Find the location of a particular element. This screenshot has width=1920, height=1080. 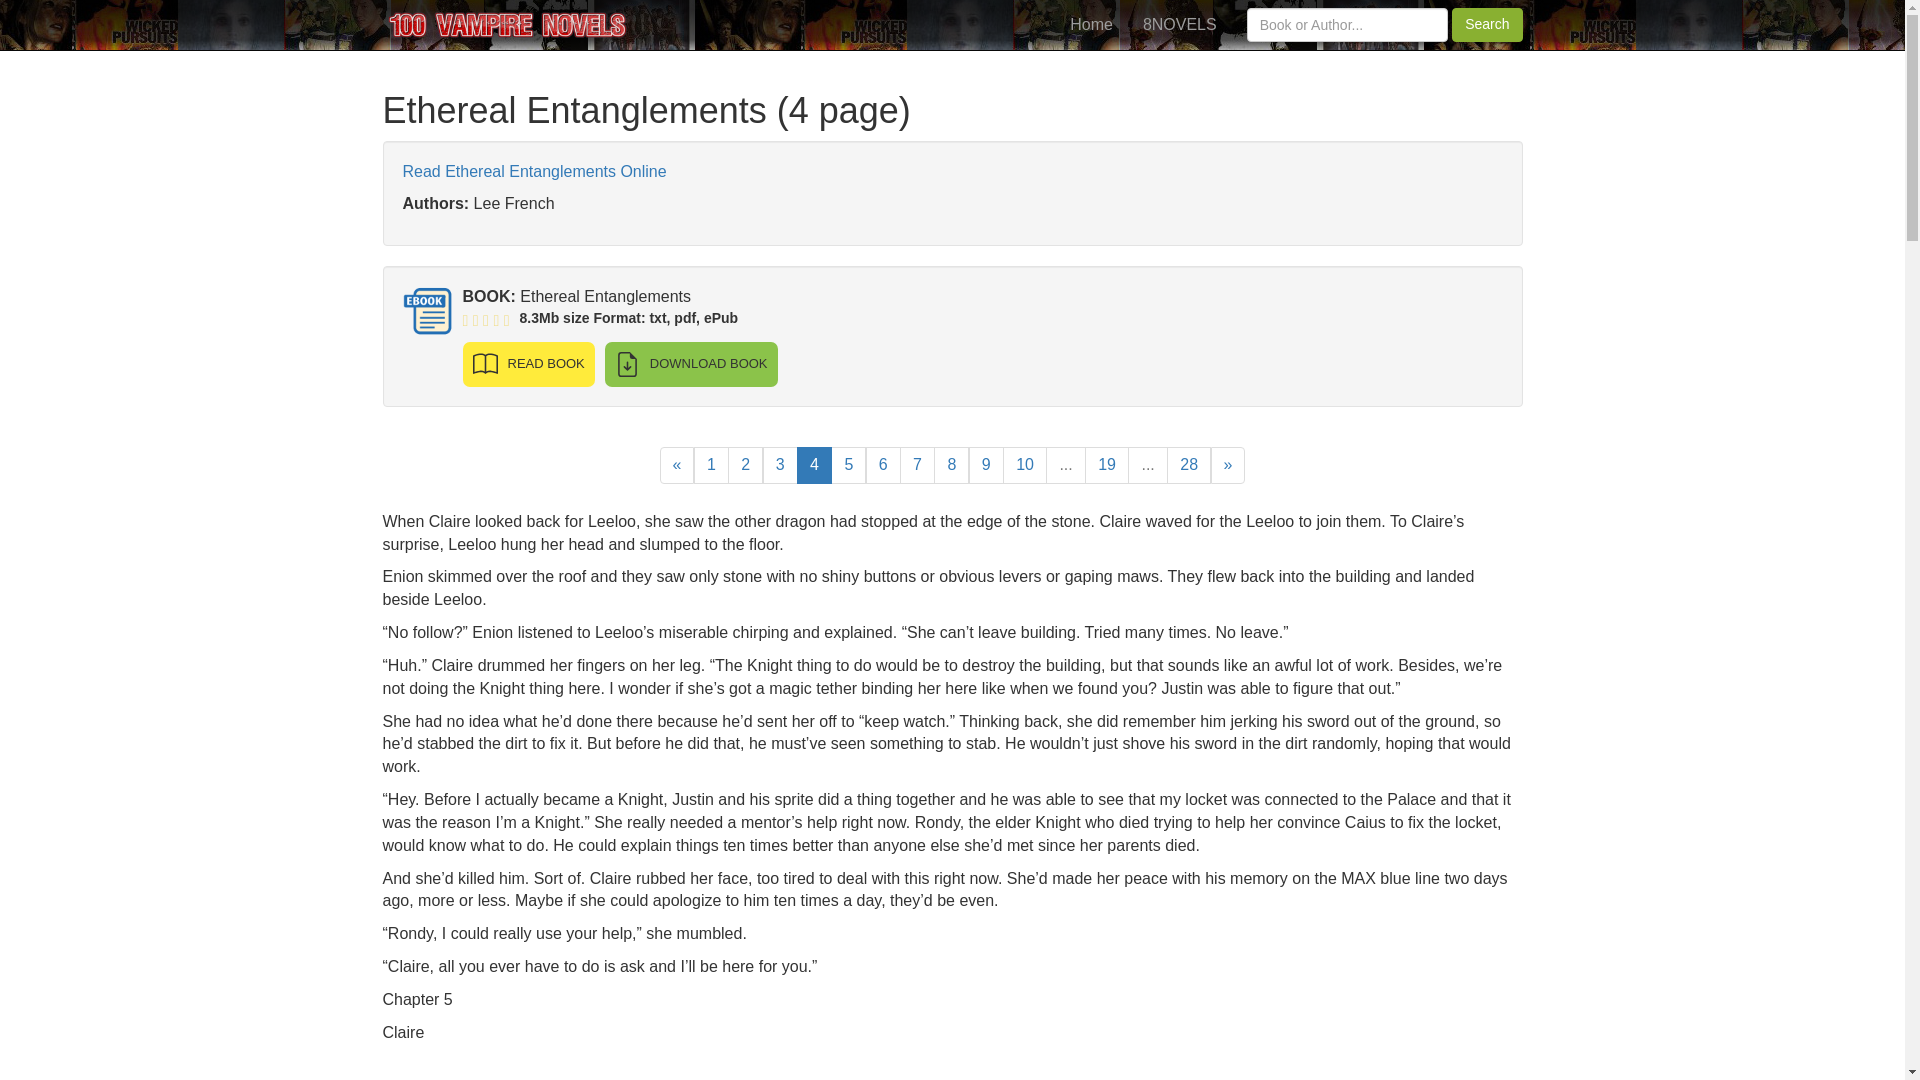

28 is located at coordinates (1189, 465).